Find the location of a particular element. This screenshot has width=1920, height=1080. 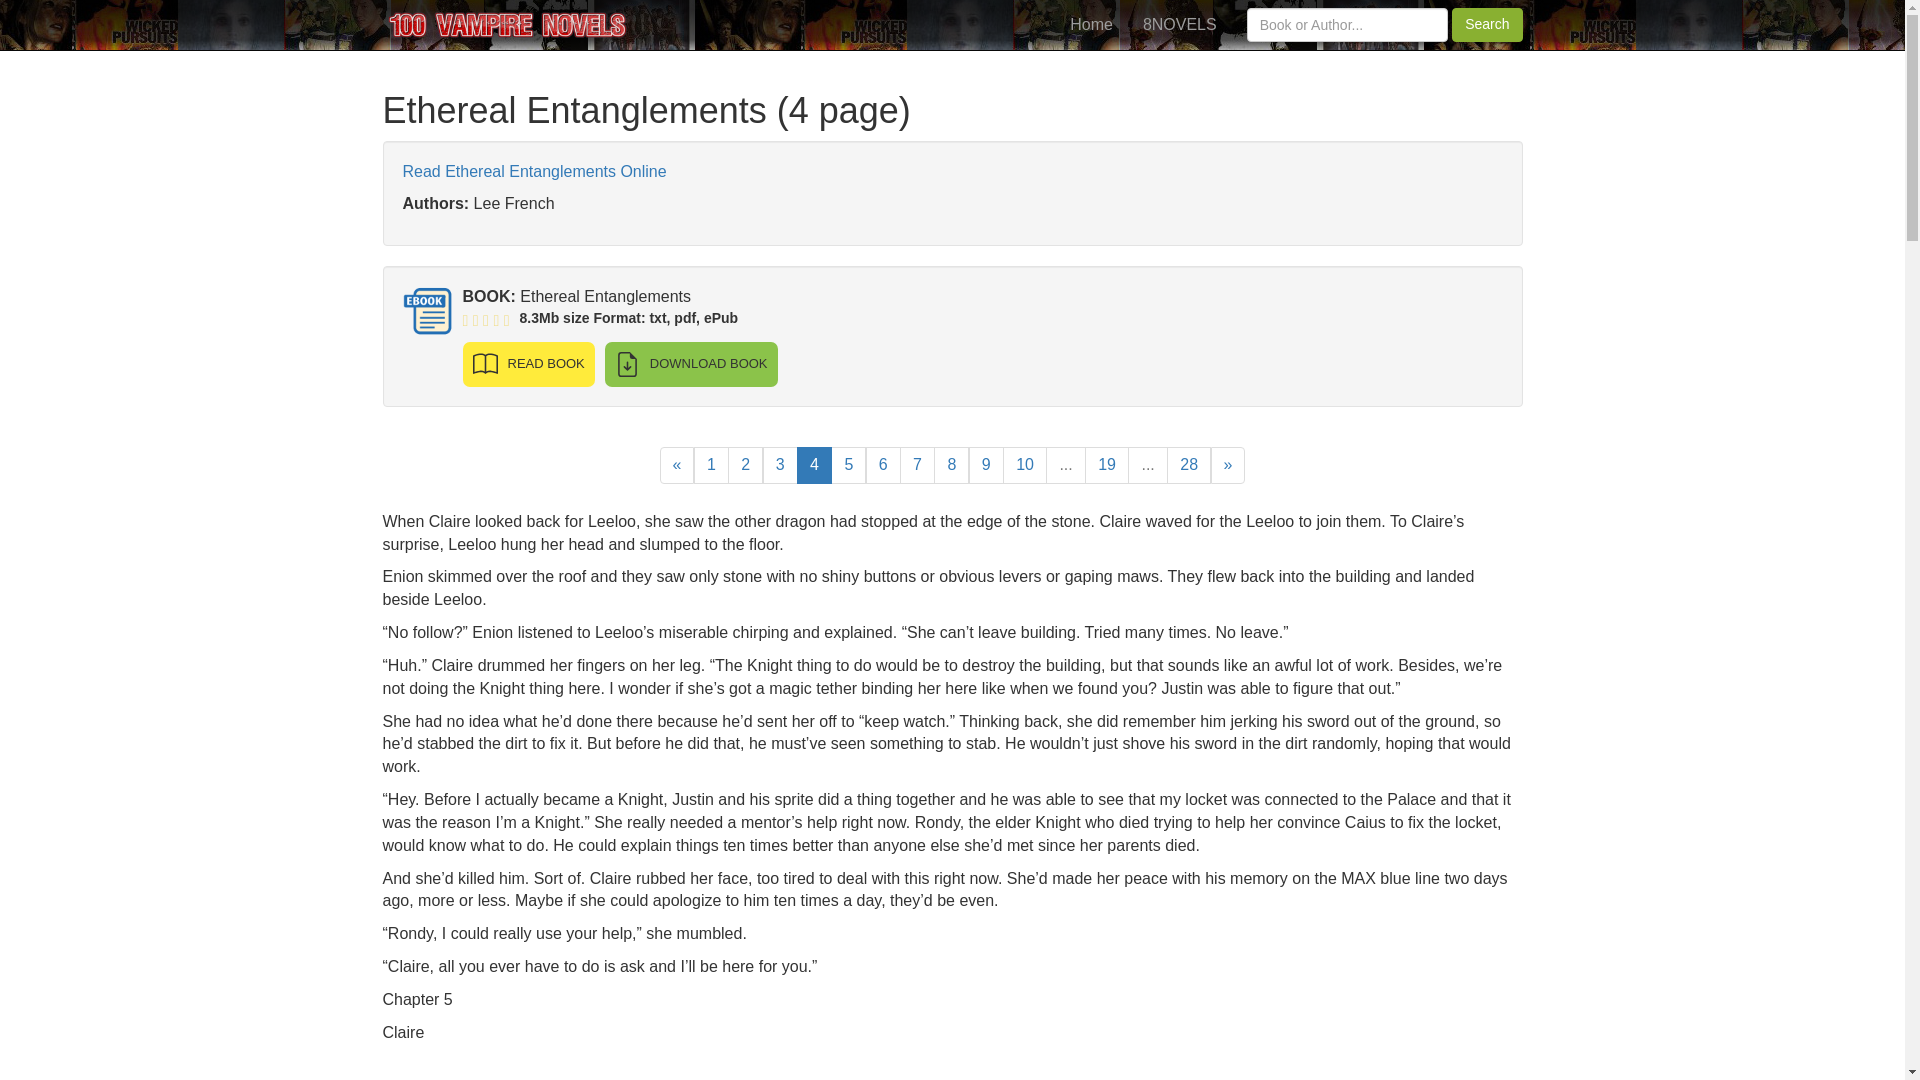

28 is located at coordinates (1189, 465).